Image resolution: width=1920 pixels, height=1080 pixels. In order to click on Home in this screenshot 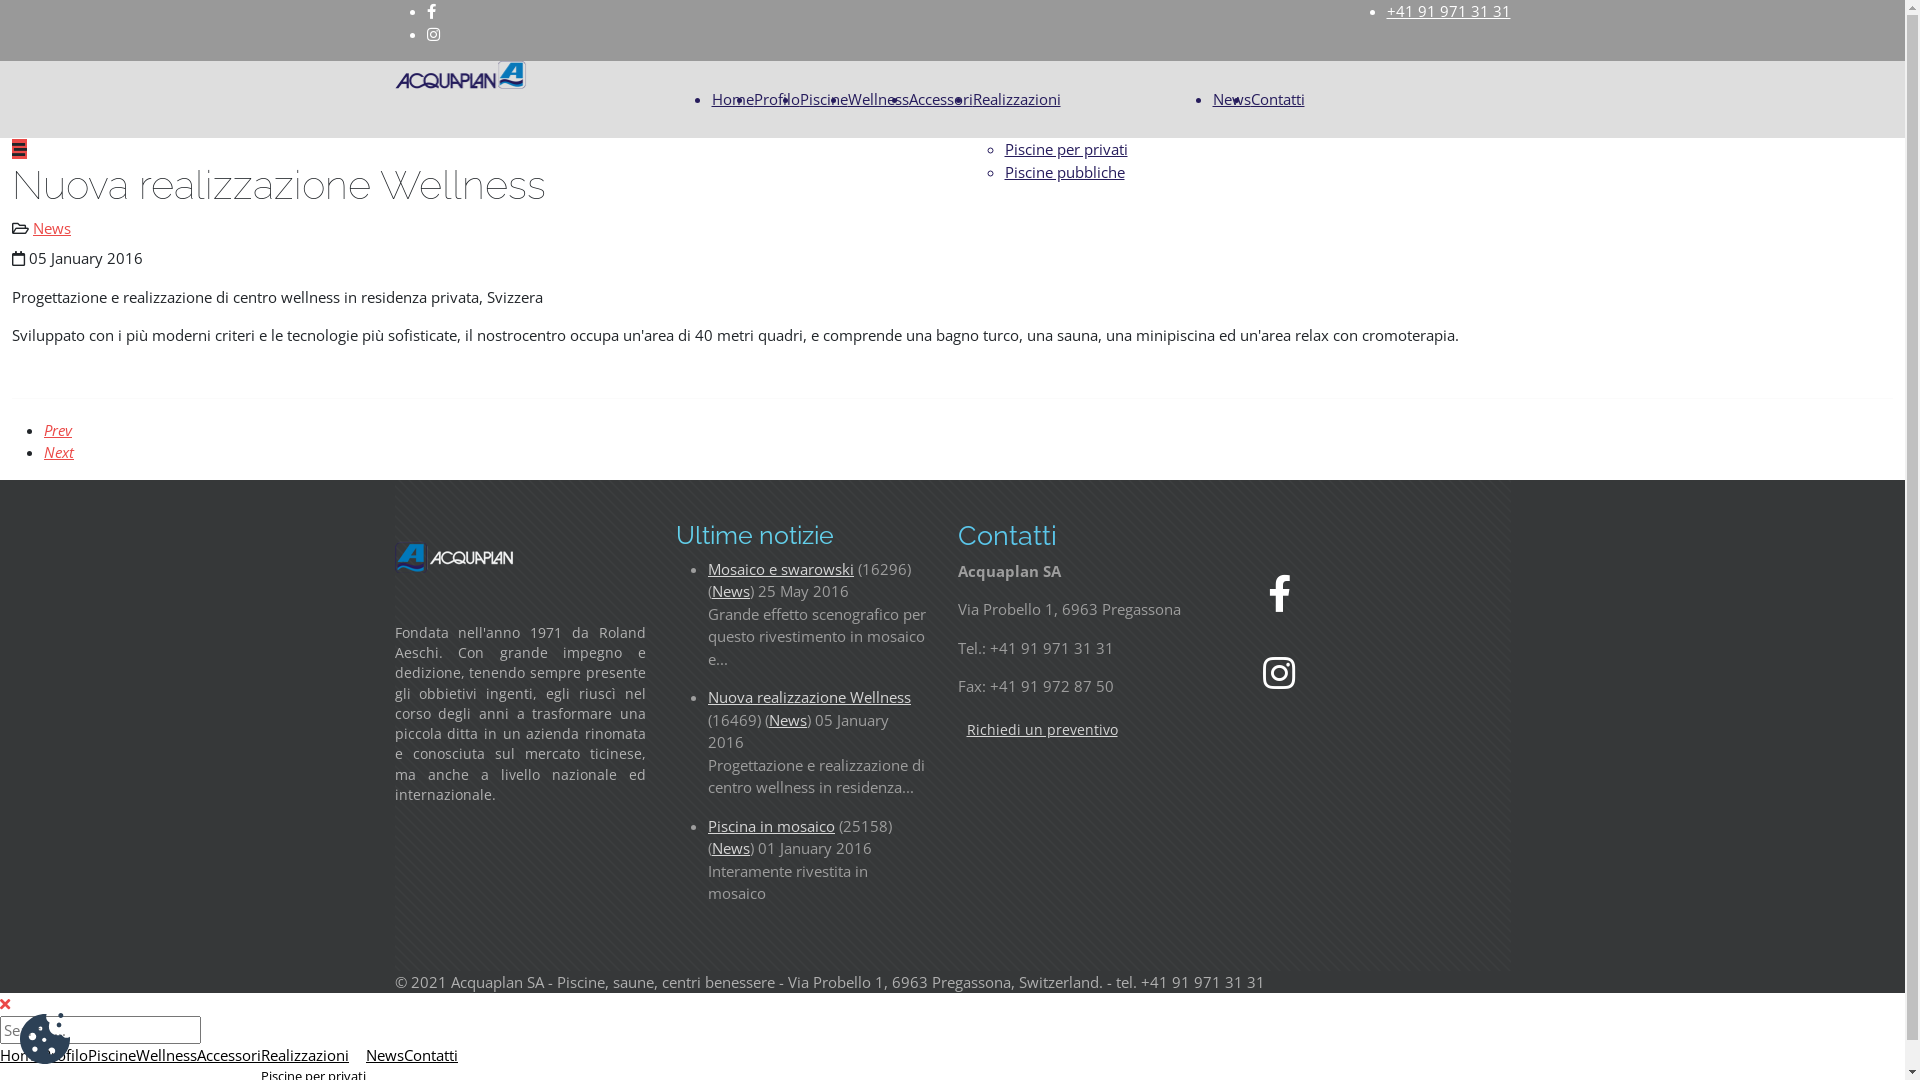, I will do `click(733, 99)`.